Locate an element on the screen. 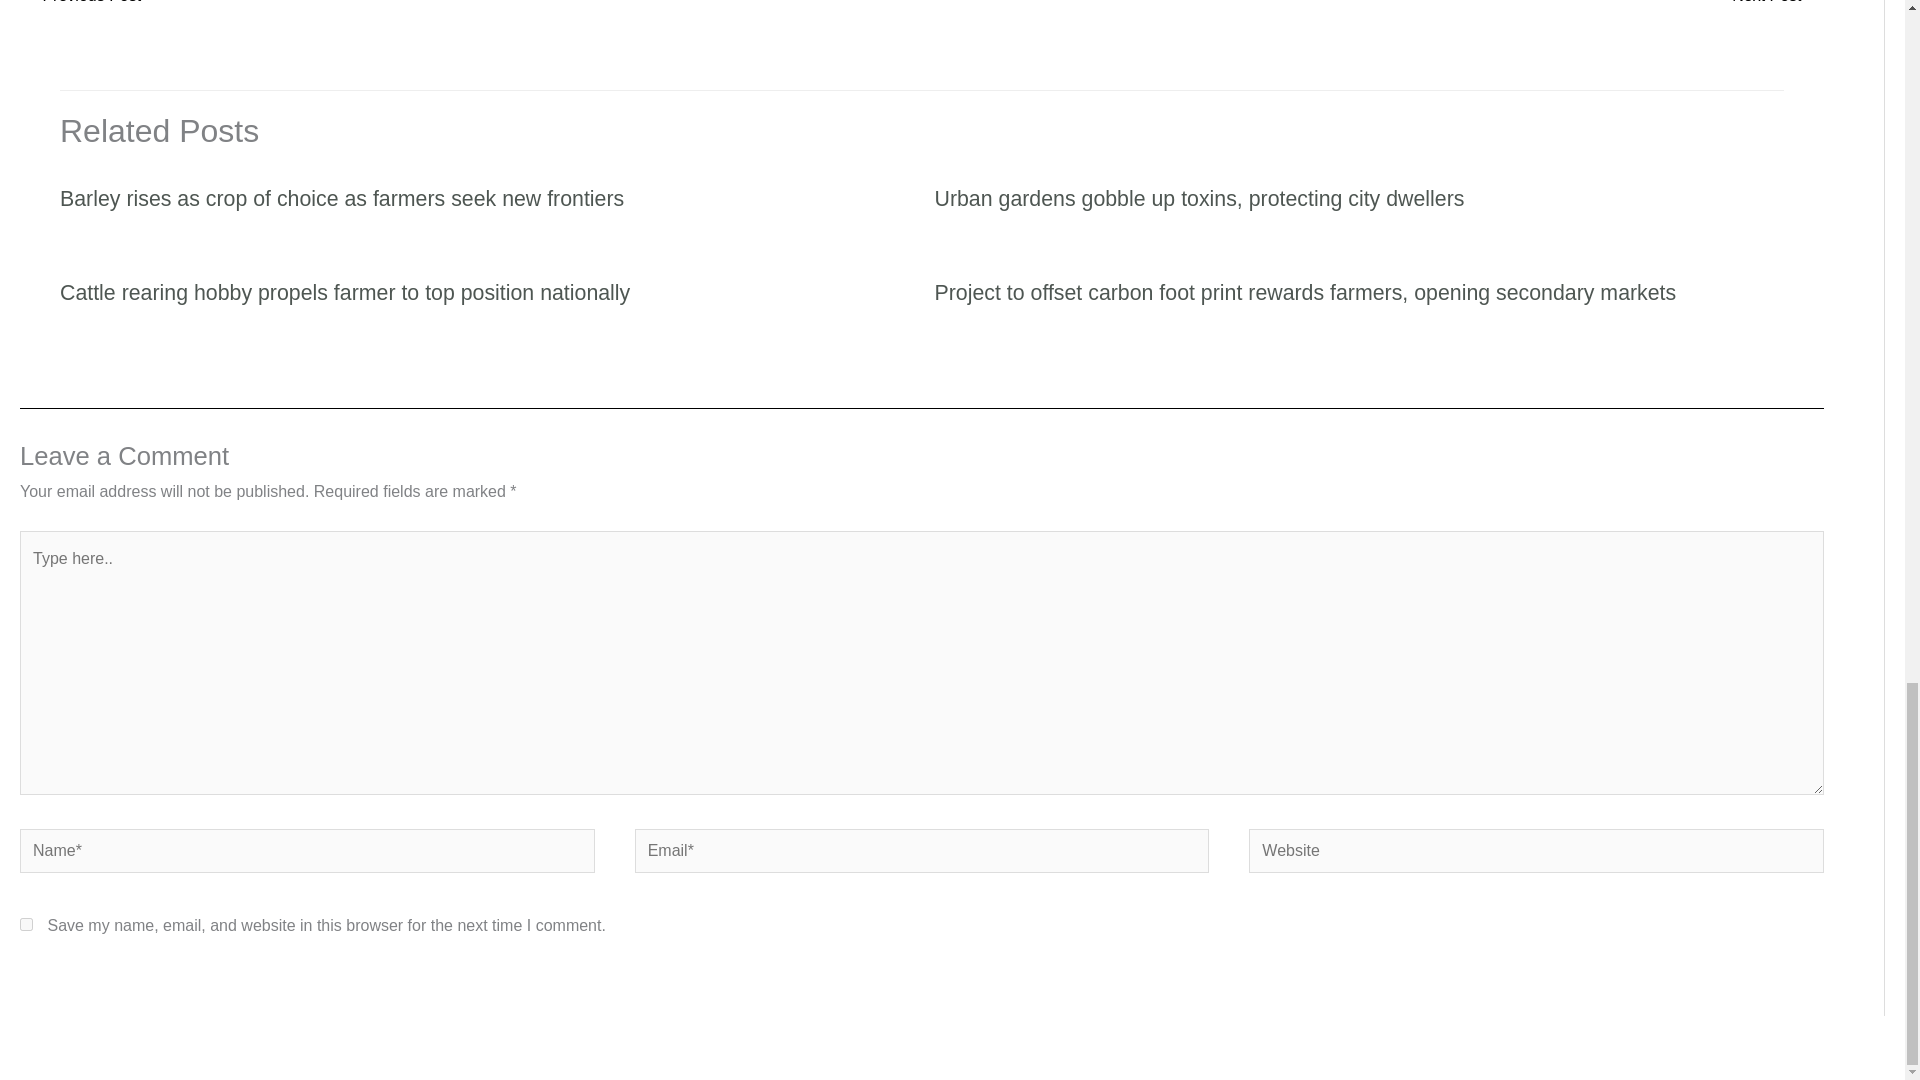  yes is located at coordinates (26, 924).